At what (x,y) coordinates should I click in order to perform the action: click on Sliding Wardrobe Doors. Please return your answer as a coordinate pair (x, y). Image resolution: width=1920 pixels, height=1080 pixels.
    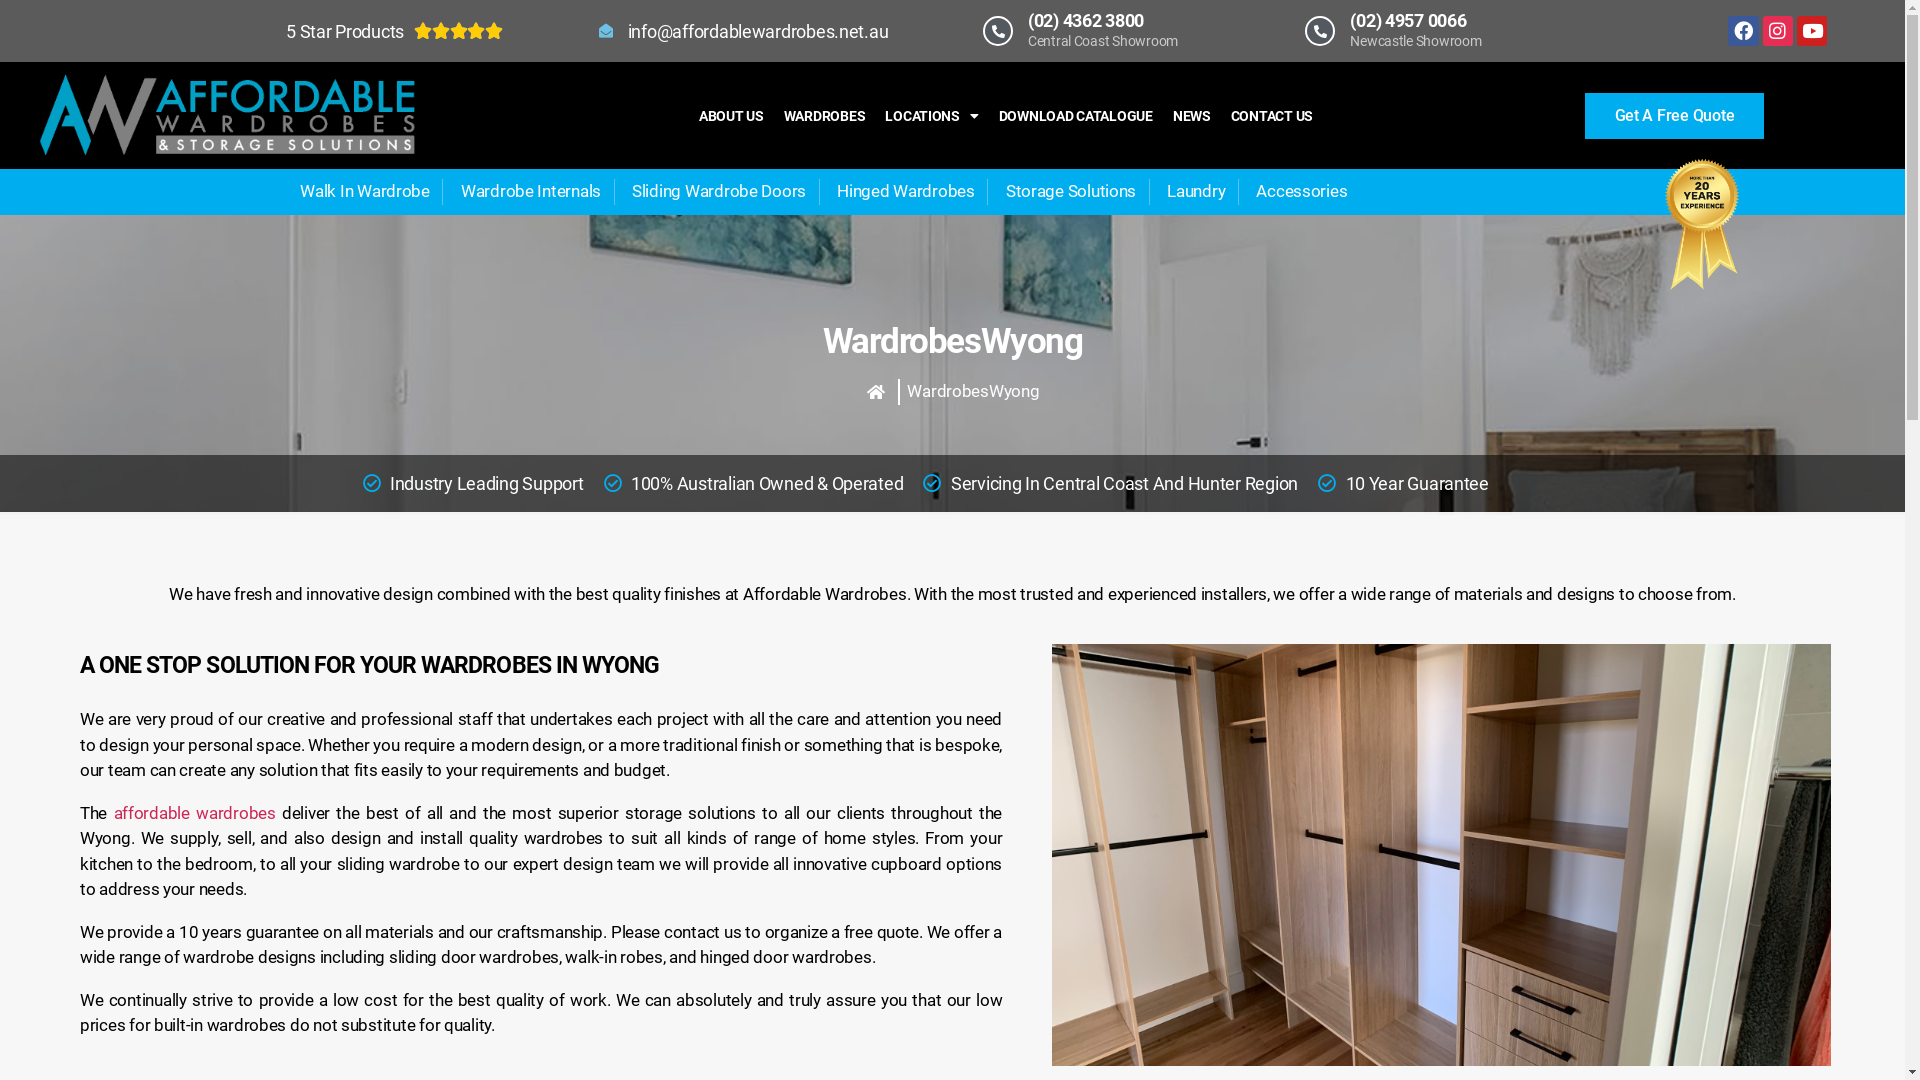
    Looking at the image, I should click on (716, 192).